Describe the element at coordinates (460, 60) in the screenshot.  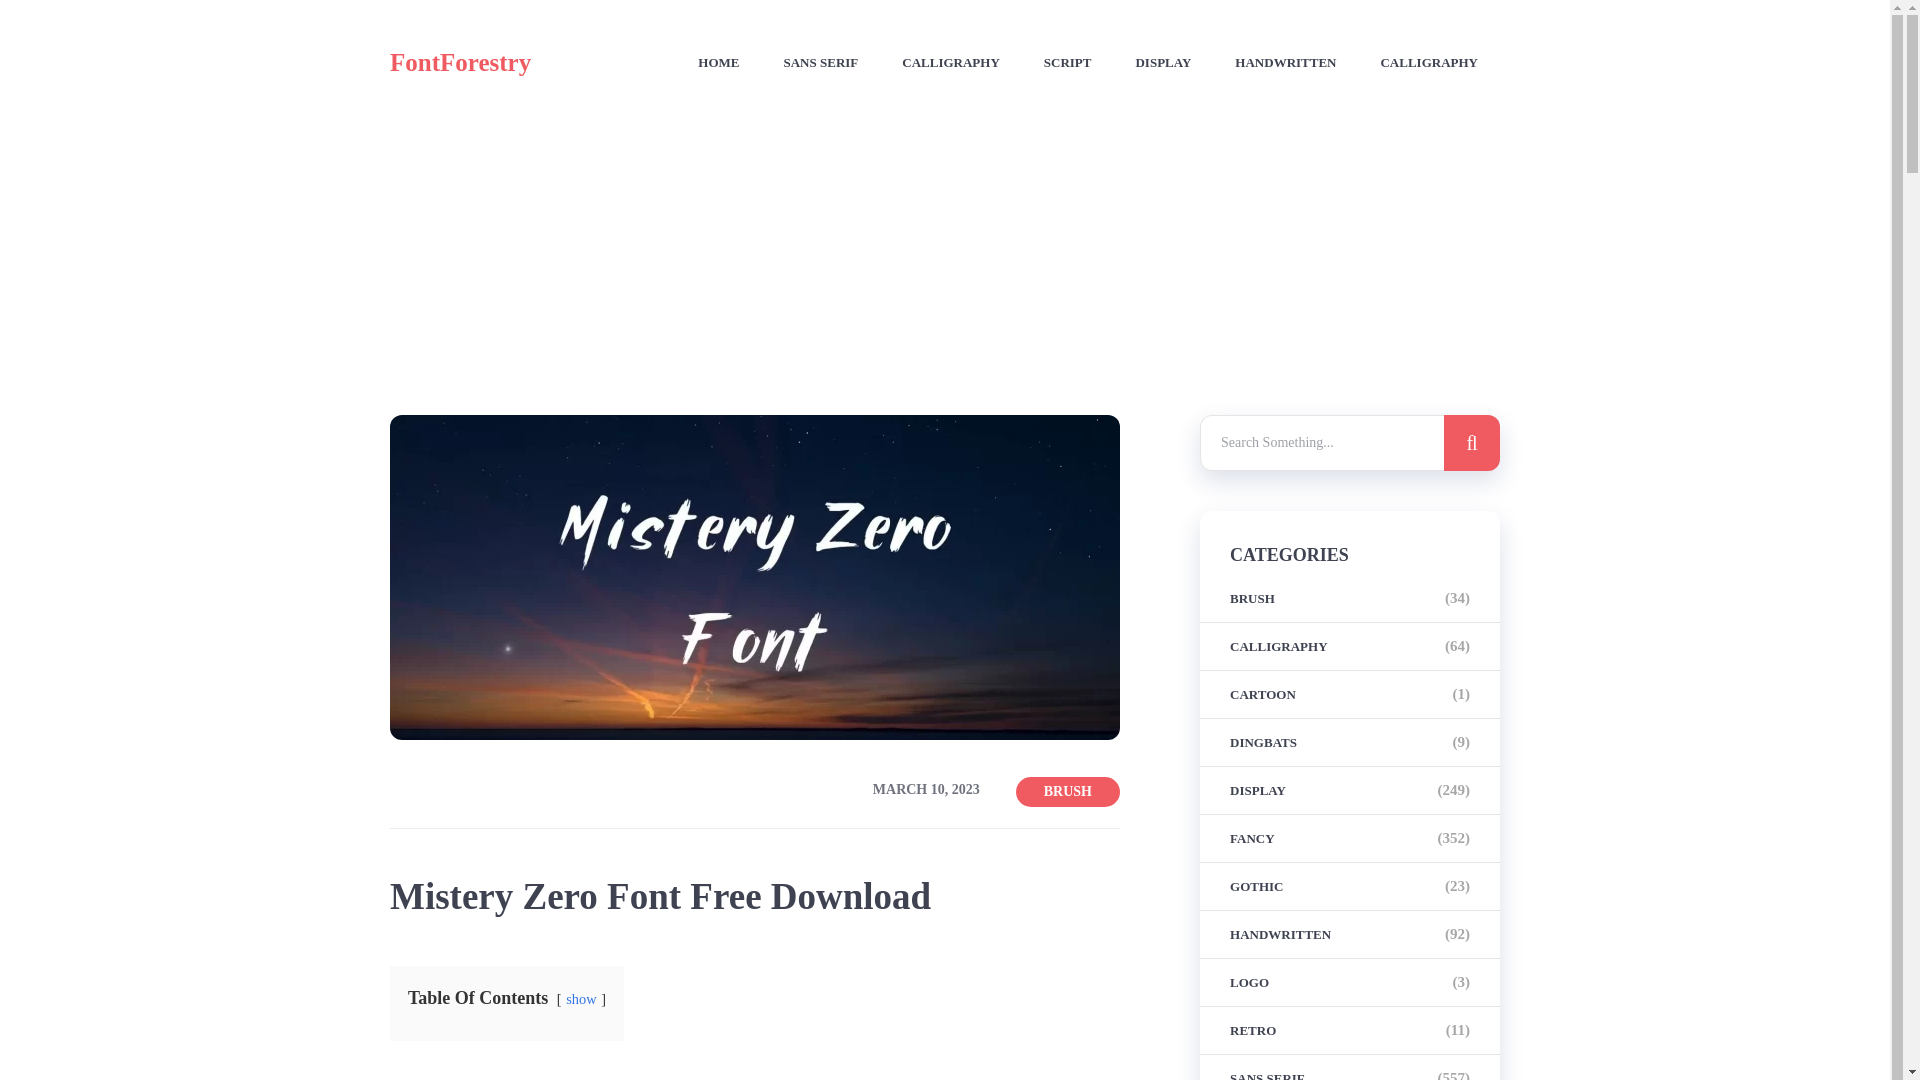
I see `FontForestry` at that location.